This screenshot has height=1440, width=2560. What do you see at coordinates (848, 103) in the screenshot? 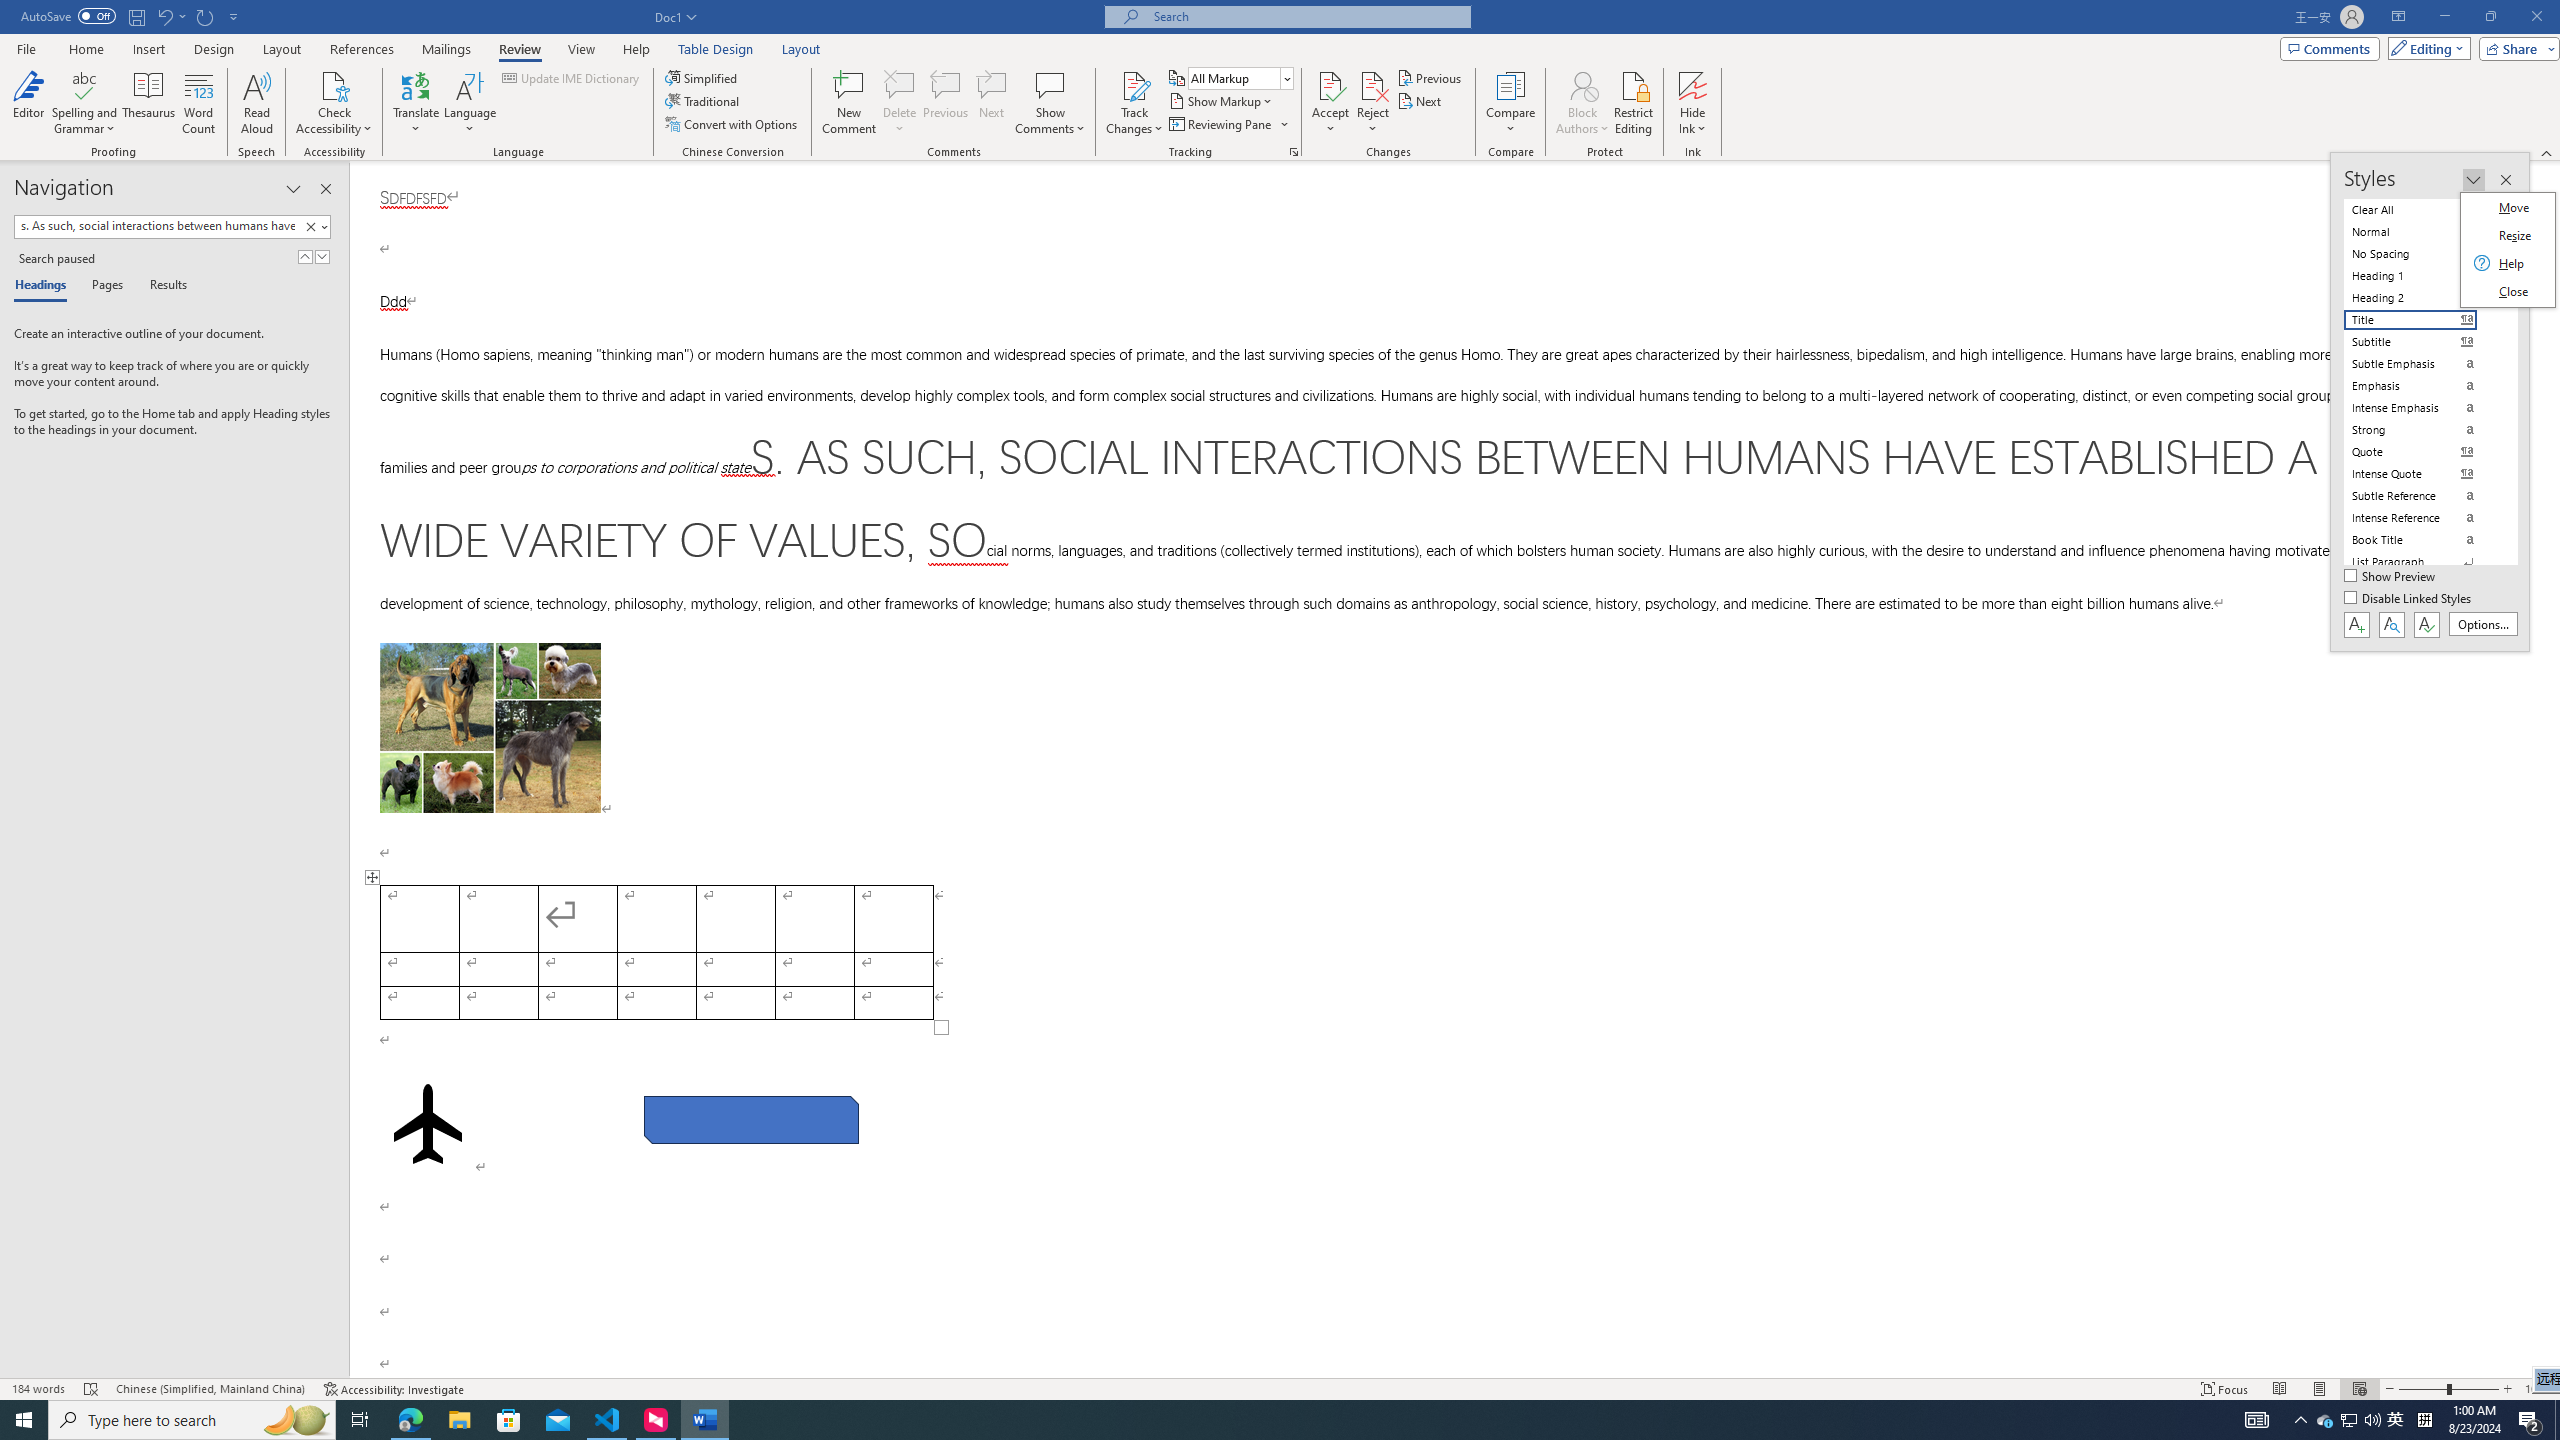
I see `New Comment` at bounding box center [848, 103].